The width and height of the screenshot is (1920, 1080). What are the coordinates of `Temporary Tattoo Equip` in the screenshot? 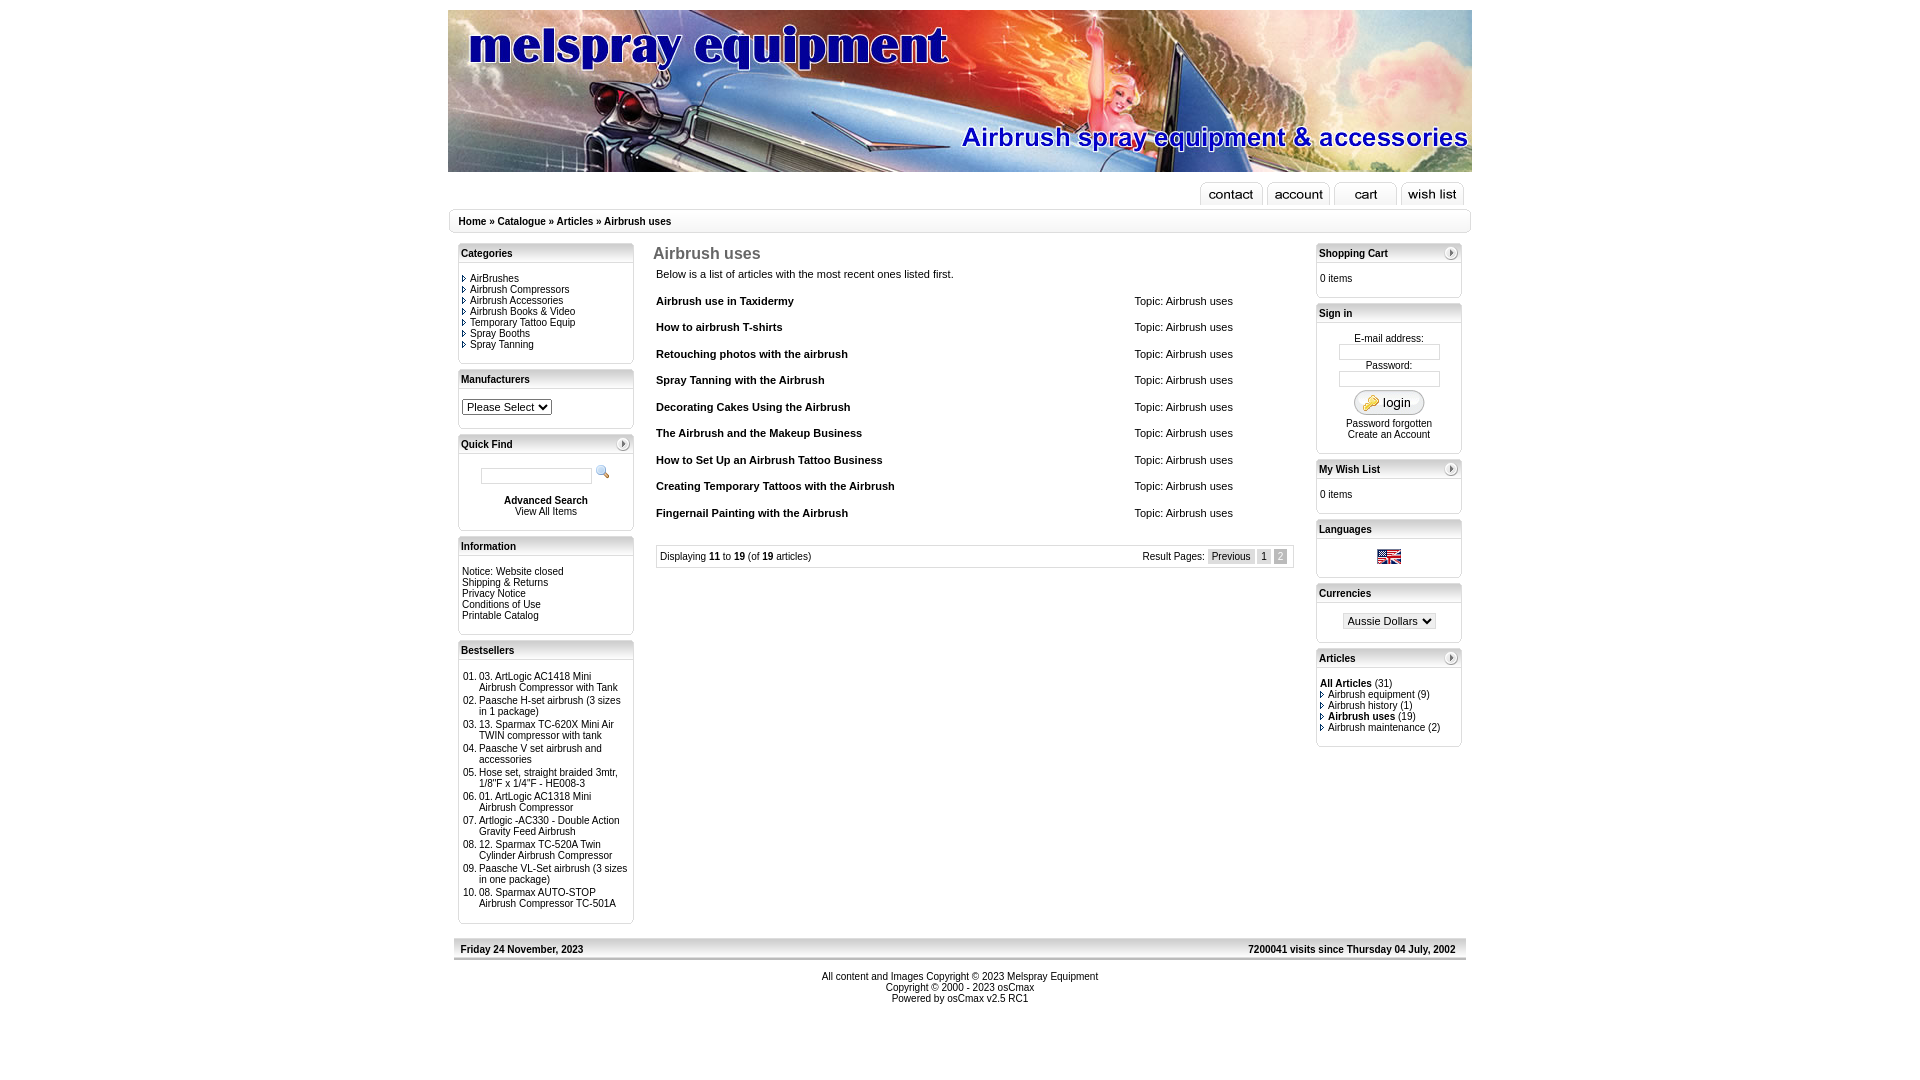 It's located at (518, 322).